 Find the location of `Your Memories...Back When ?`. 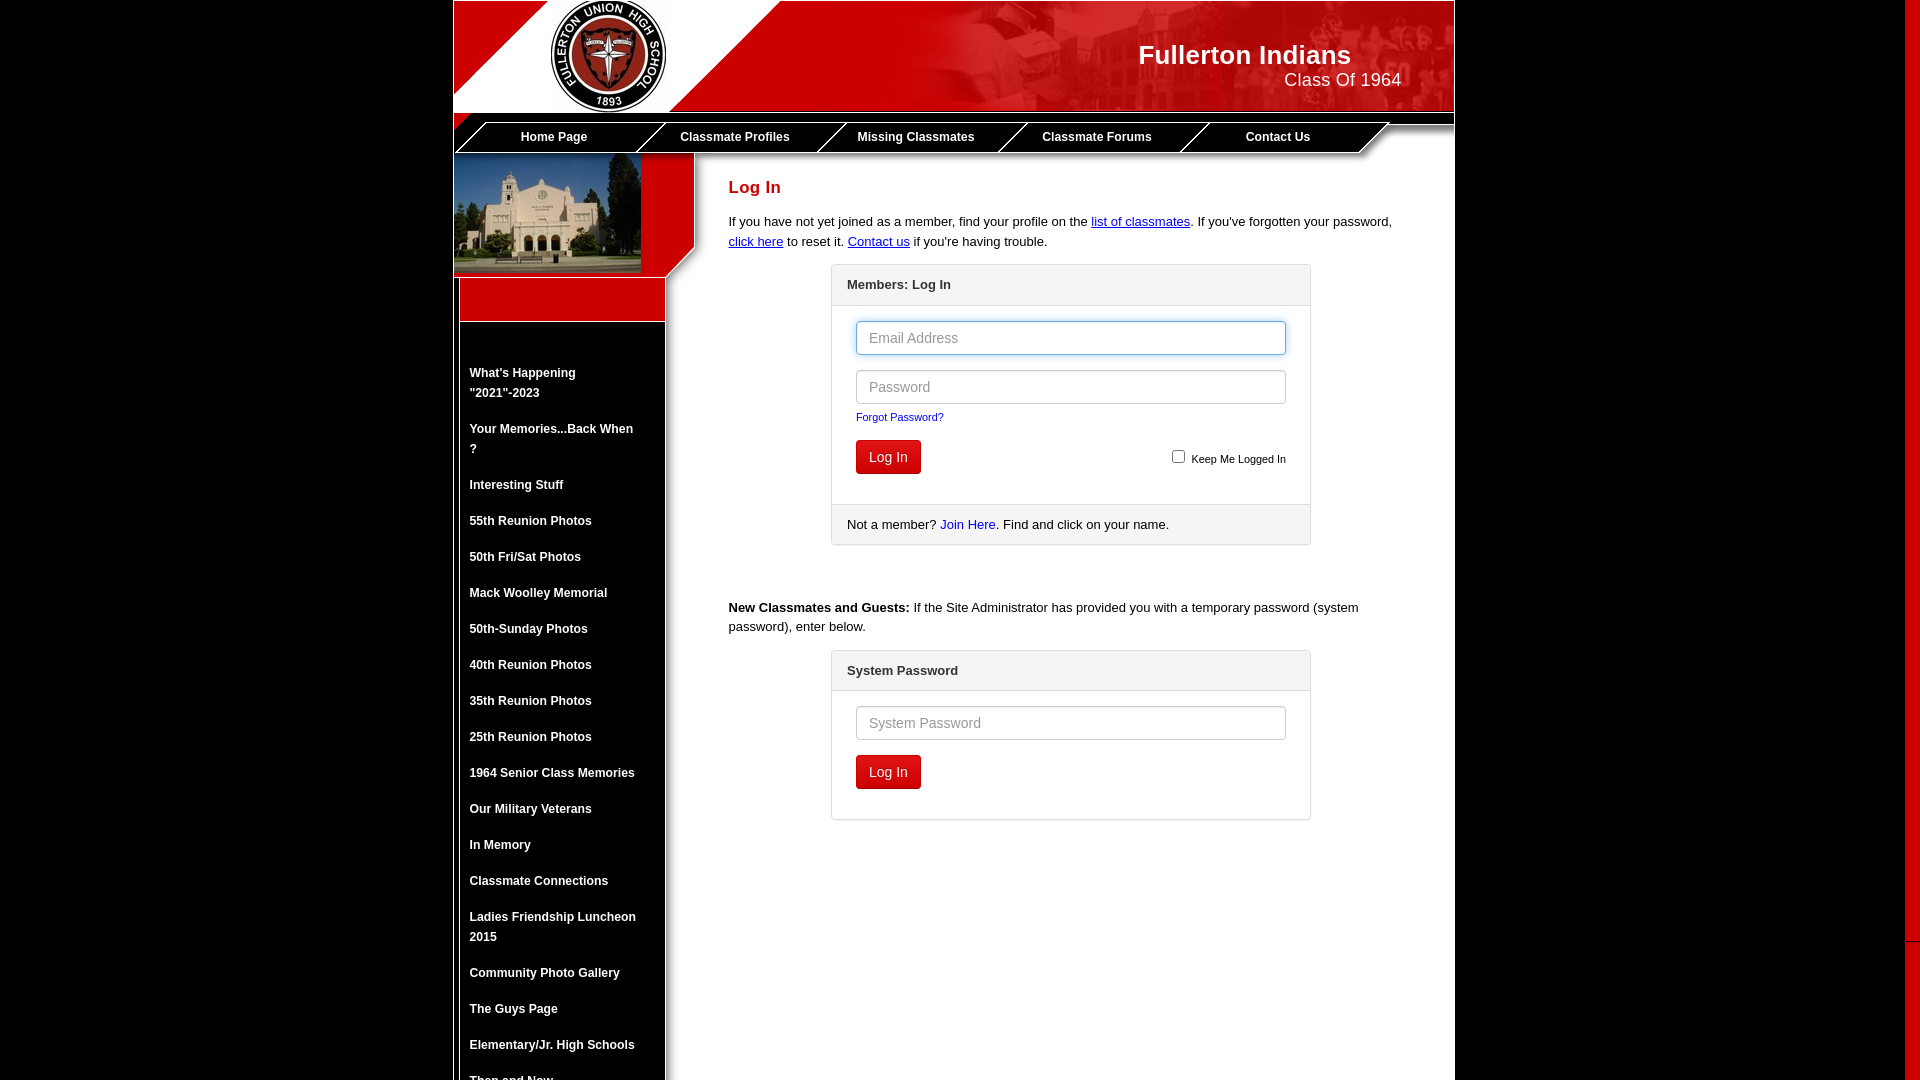

Your Memories...Back When ? is located at coordinates (560, 439).